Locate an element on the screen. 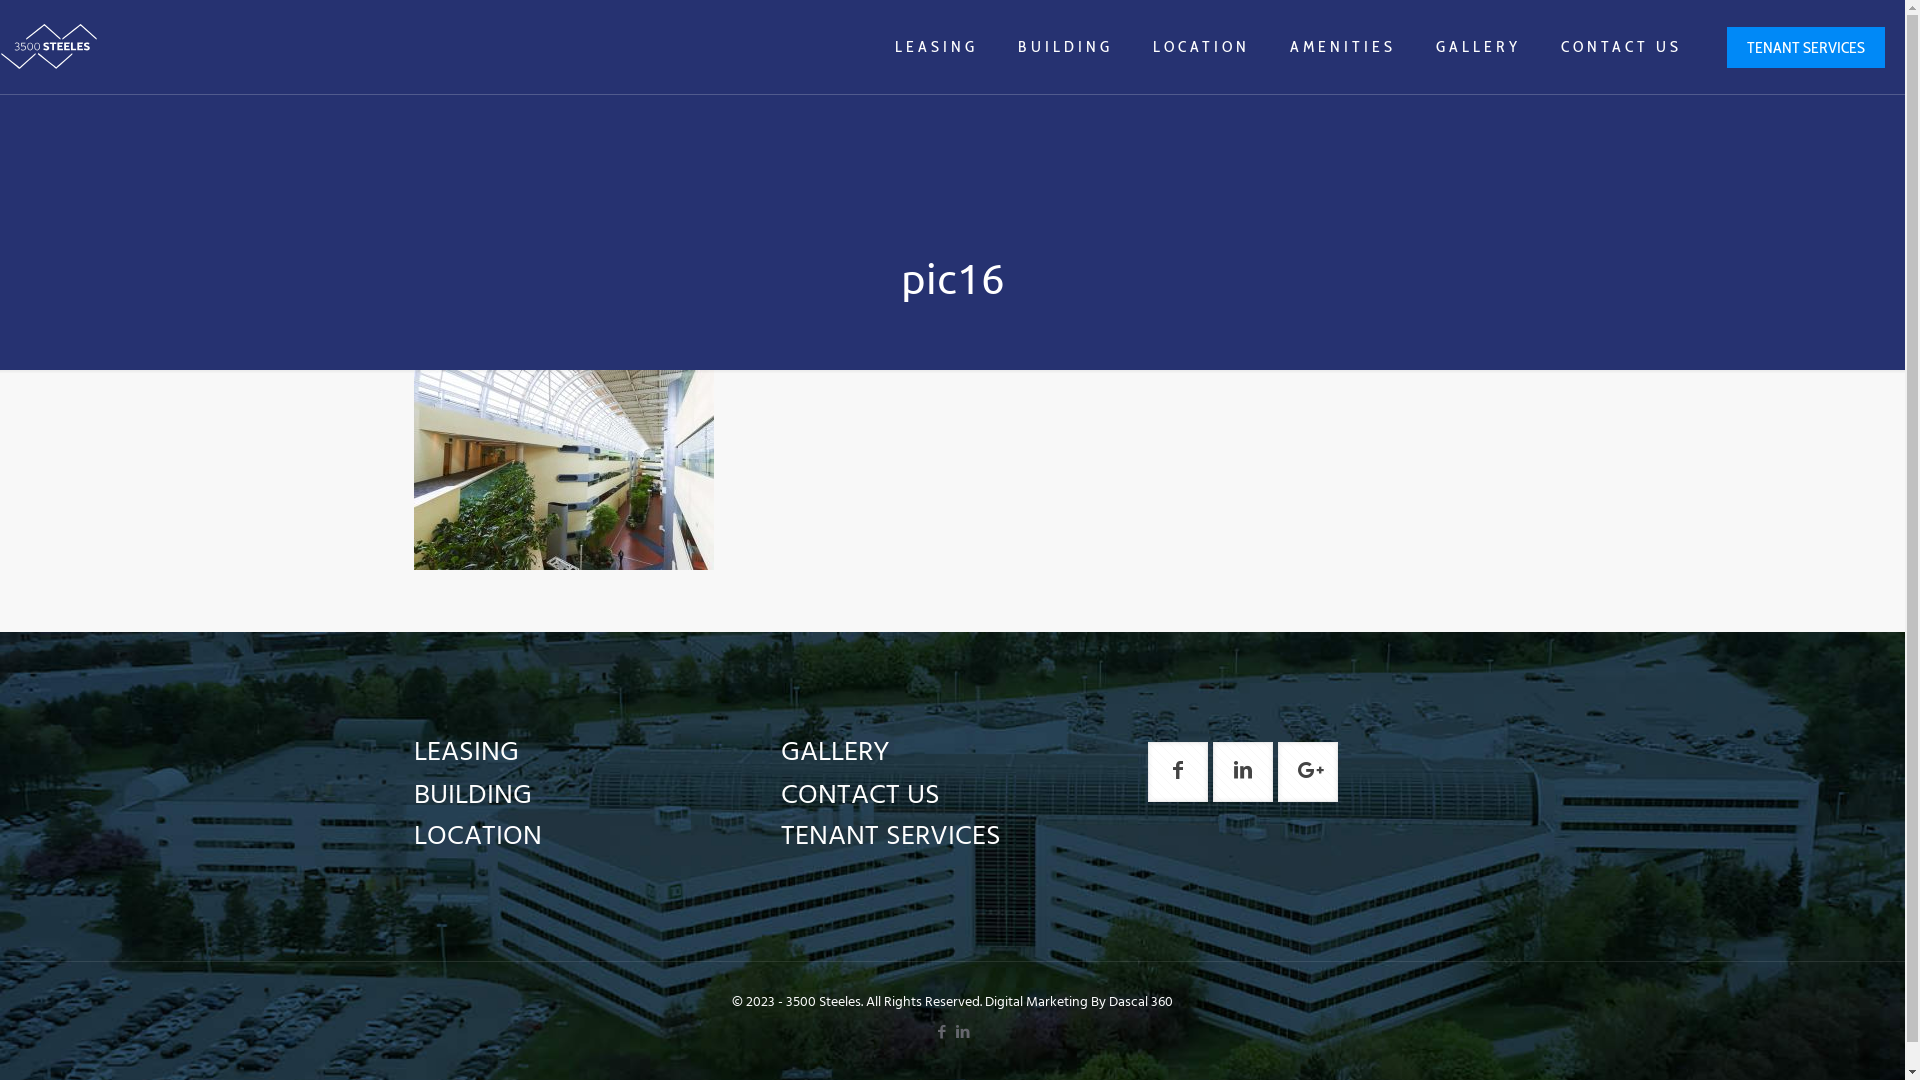 This screenshot has width=1920, height=1080. BUILDING is located at coordinates (473, 796).